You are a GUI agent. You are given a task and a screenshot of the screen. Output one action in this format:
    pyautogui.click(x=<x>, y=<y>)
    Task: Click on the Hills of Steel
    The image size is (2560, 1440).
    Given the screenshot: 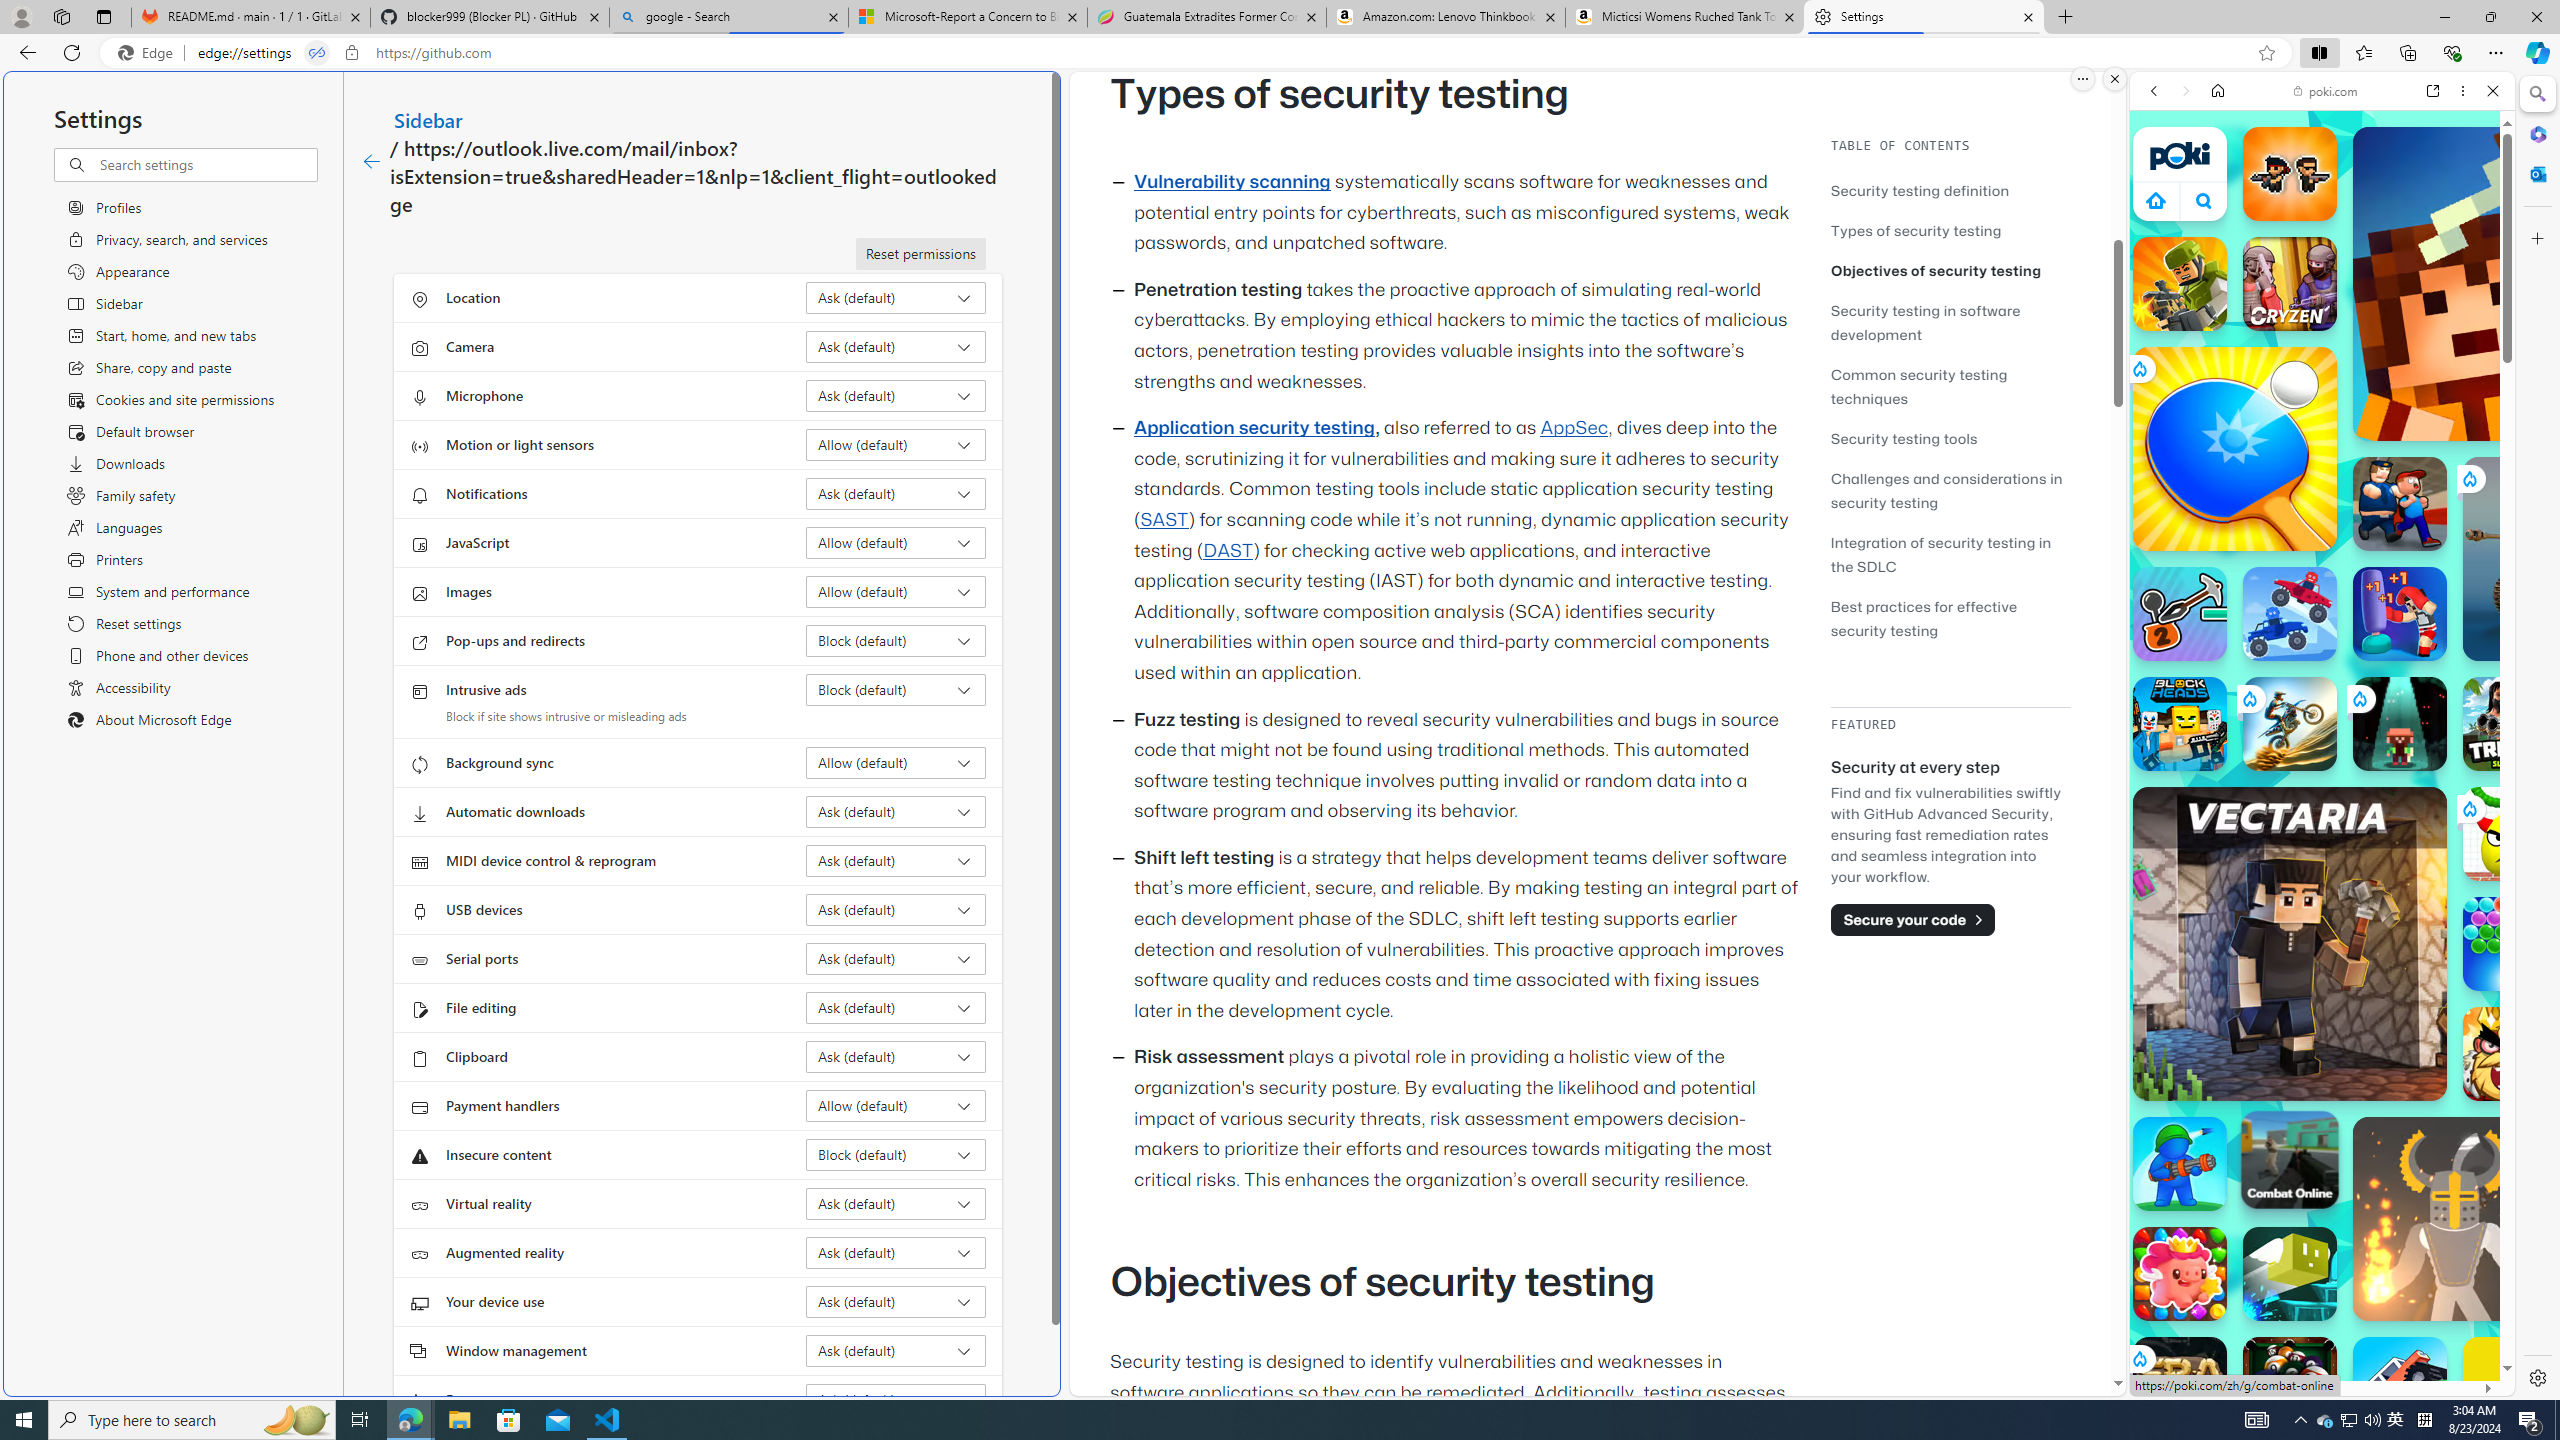 What is the action you would take?
    pyautogui.click(x=2222, y=920)
    